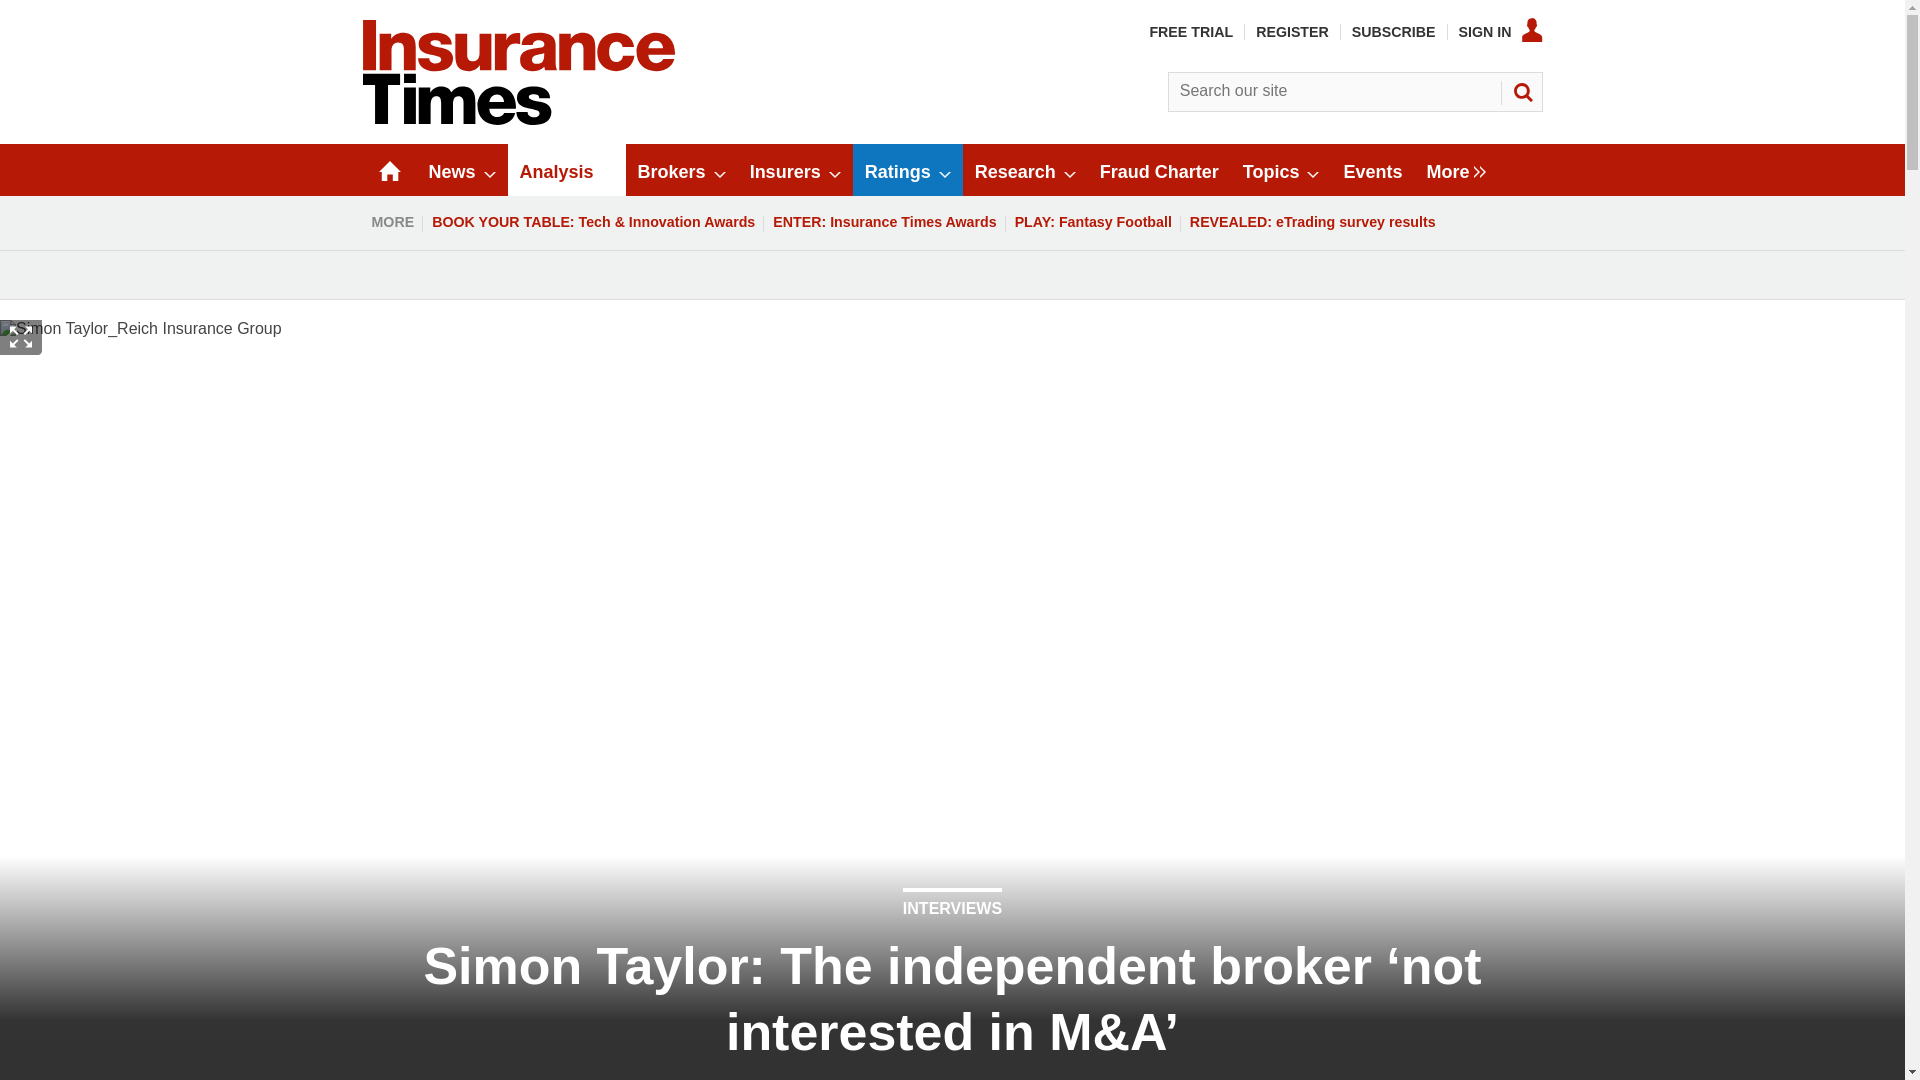 Image resolution: width=1920 pixels, height=1080 pixels. I want to click on FREE TRIAL, so click(1190, 31).